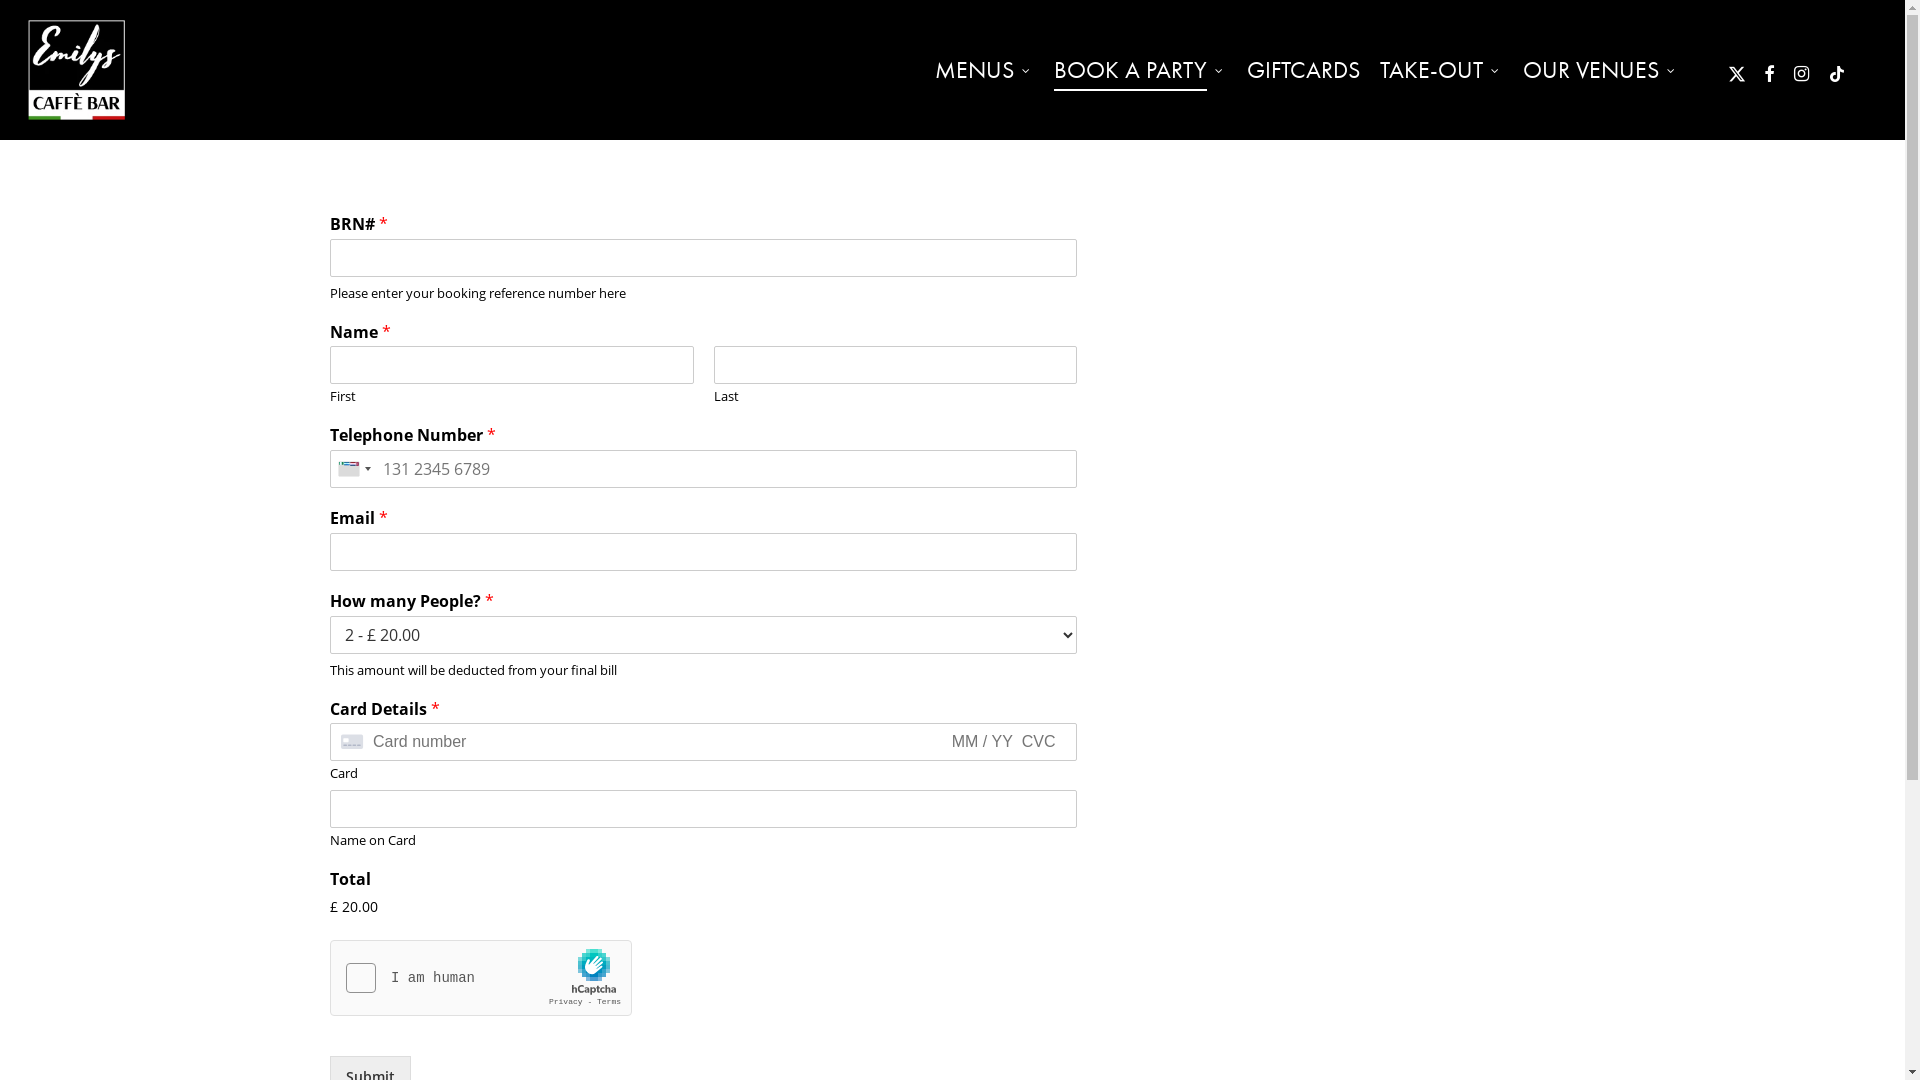 The image size is (1920, 1080). What do you see at coordinates (984, 70) in the screenshot?
I see `MENUS` at bounding box center [984, 70].